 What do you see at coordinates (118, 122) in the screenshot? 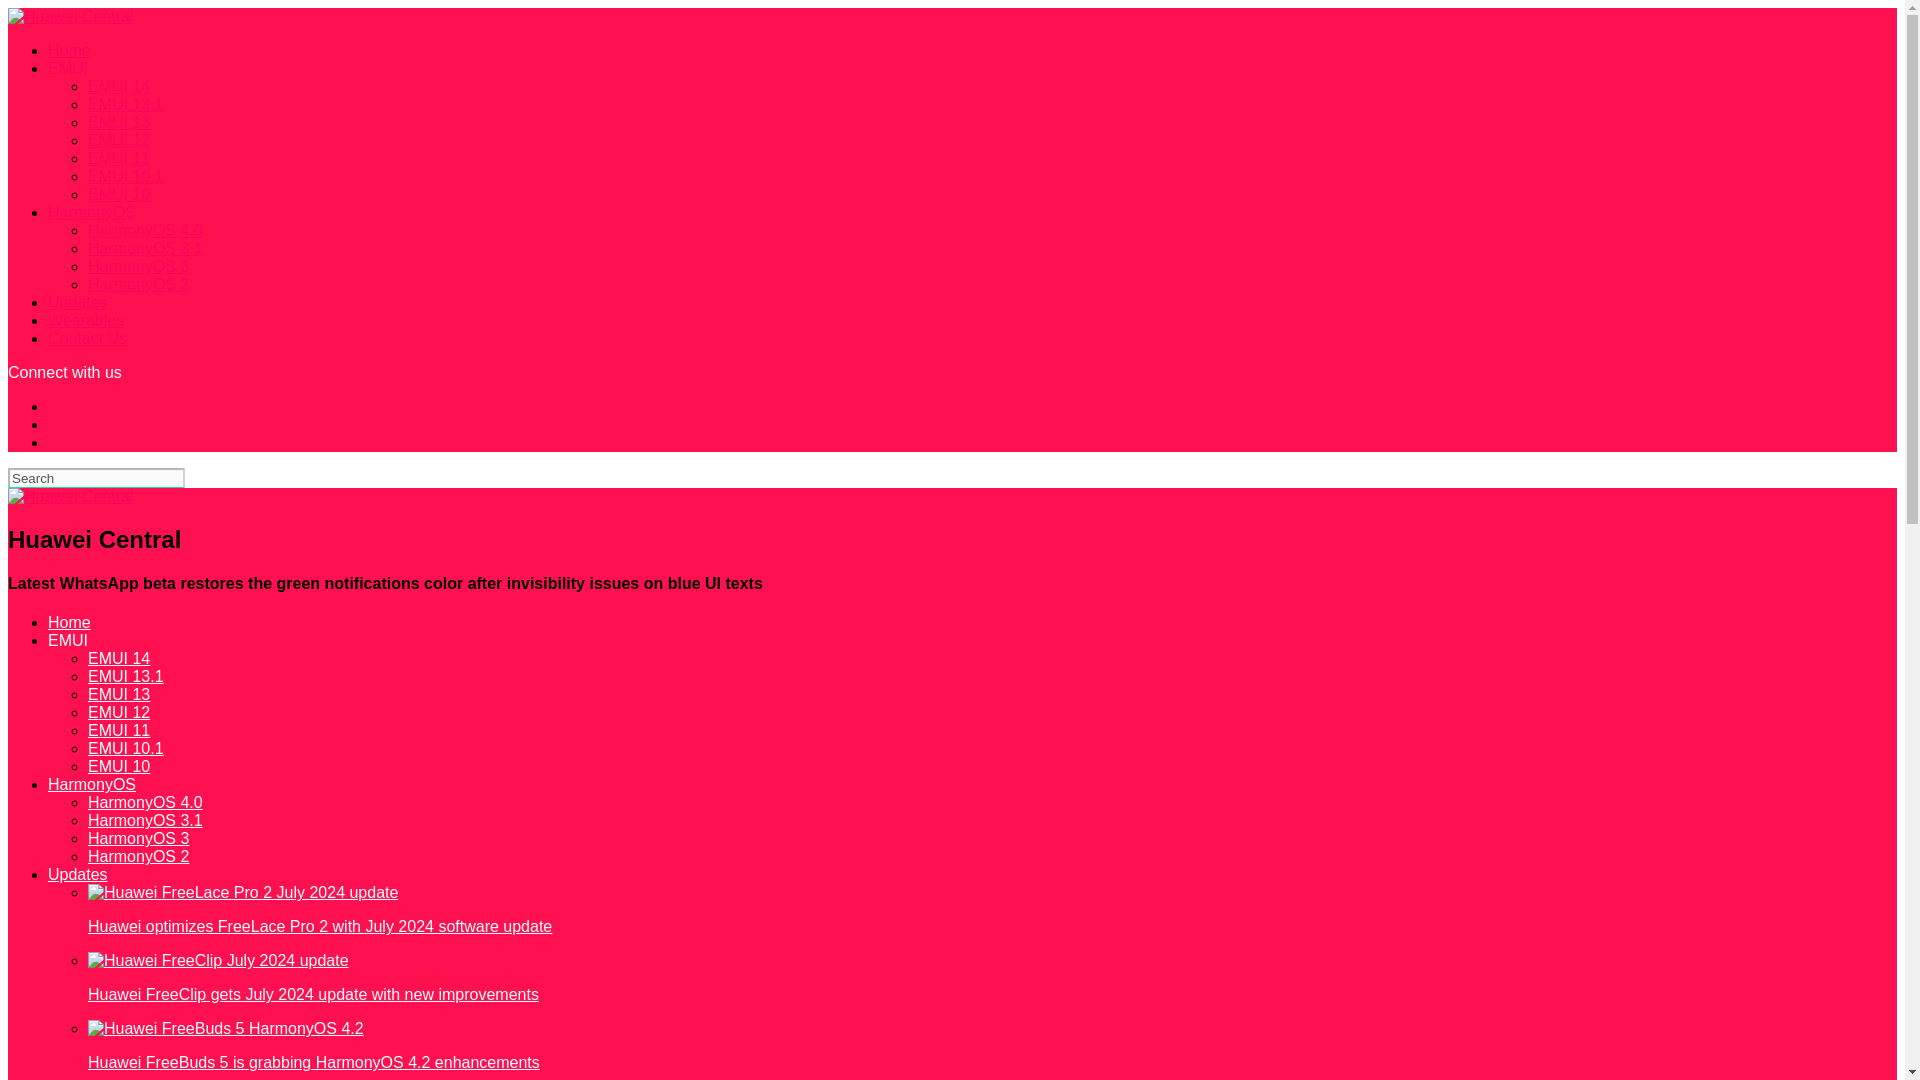
I see `EMUI 13` at bounding box center [118, 122].